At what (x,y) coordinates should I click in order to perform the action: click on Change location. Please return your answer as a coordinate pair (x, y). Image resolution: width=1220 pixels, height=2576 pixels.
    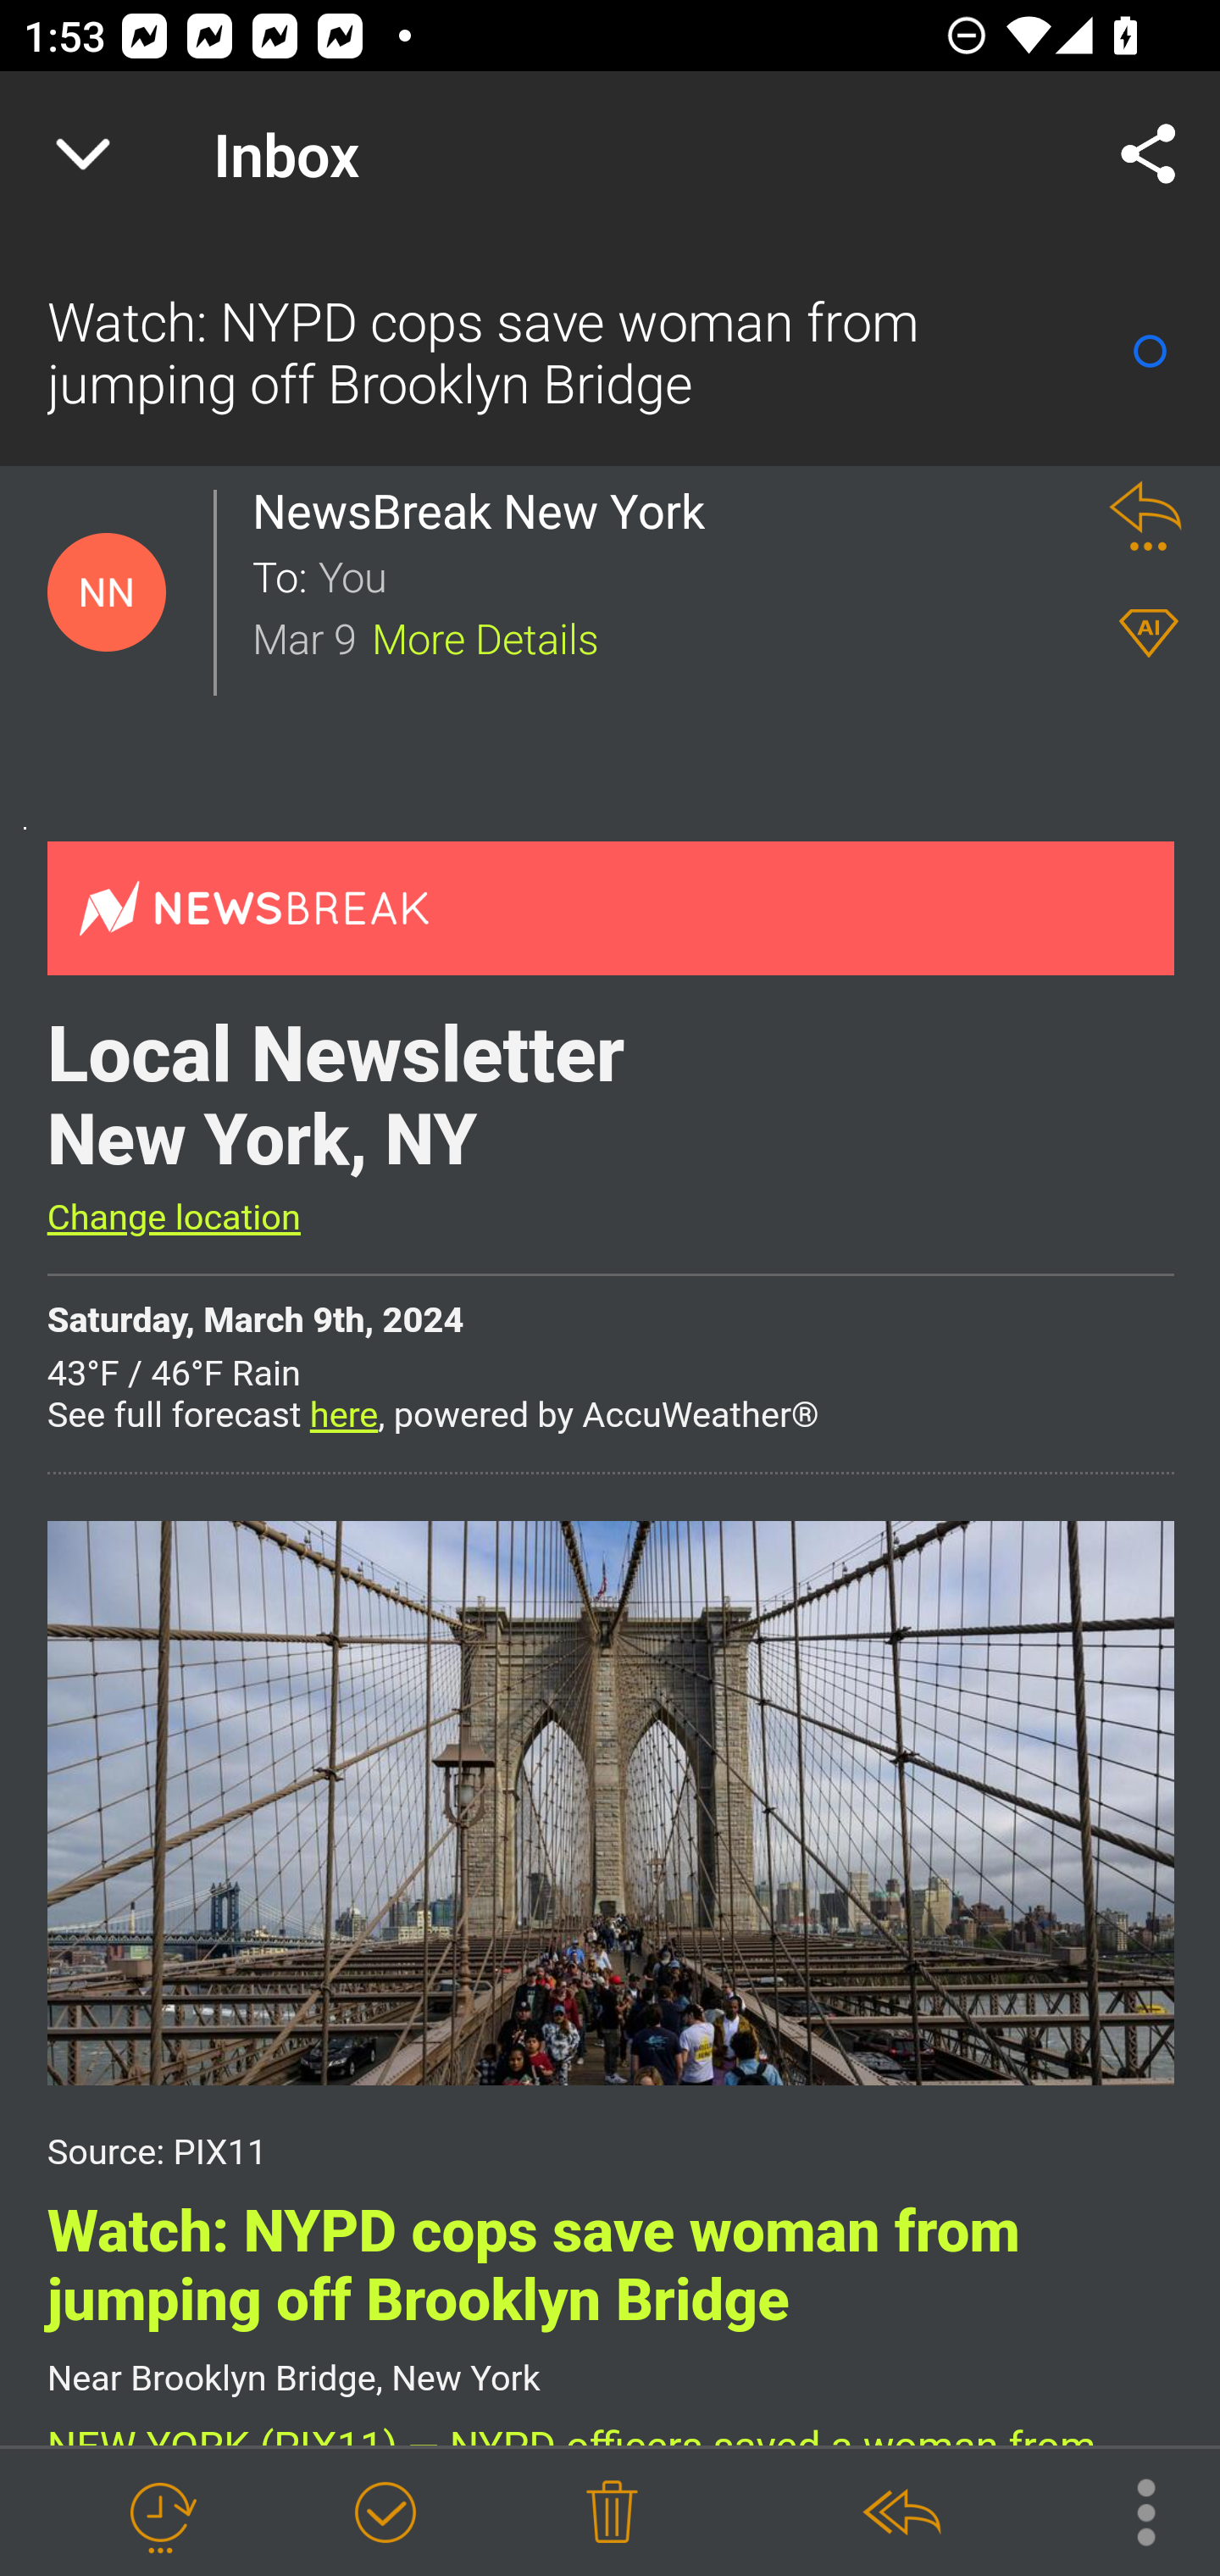
    Looking at the image, I should click on (173, 1217).